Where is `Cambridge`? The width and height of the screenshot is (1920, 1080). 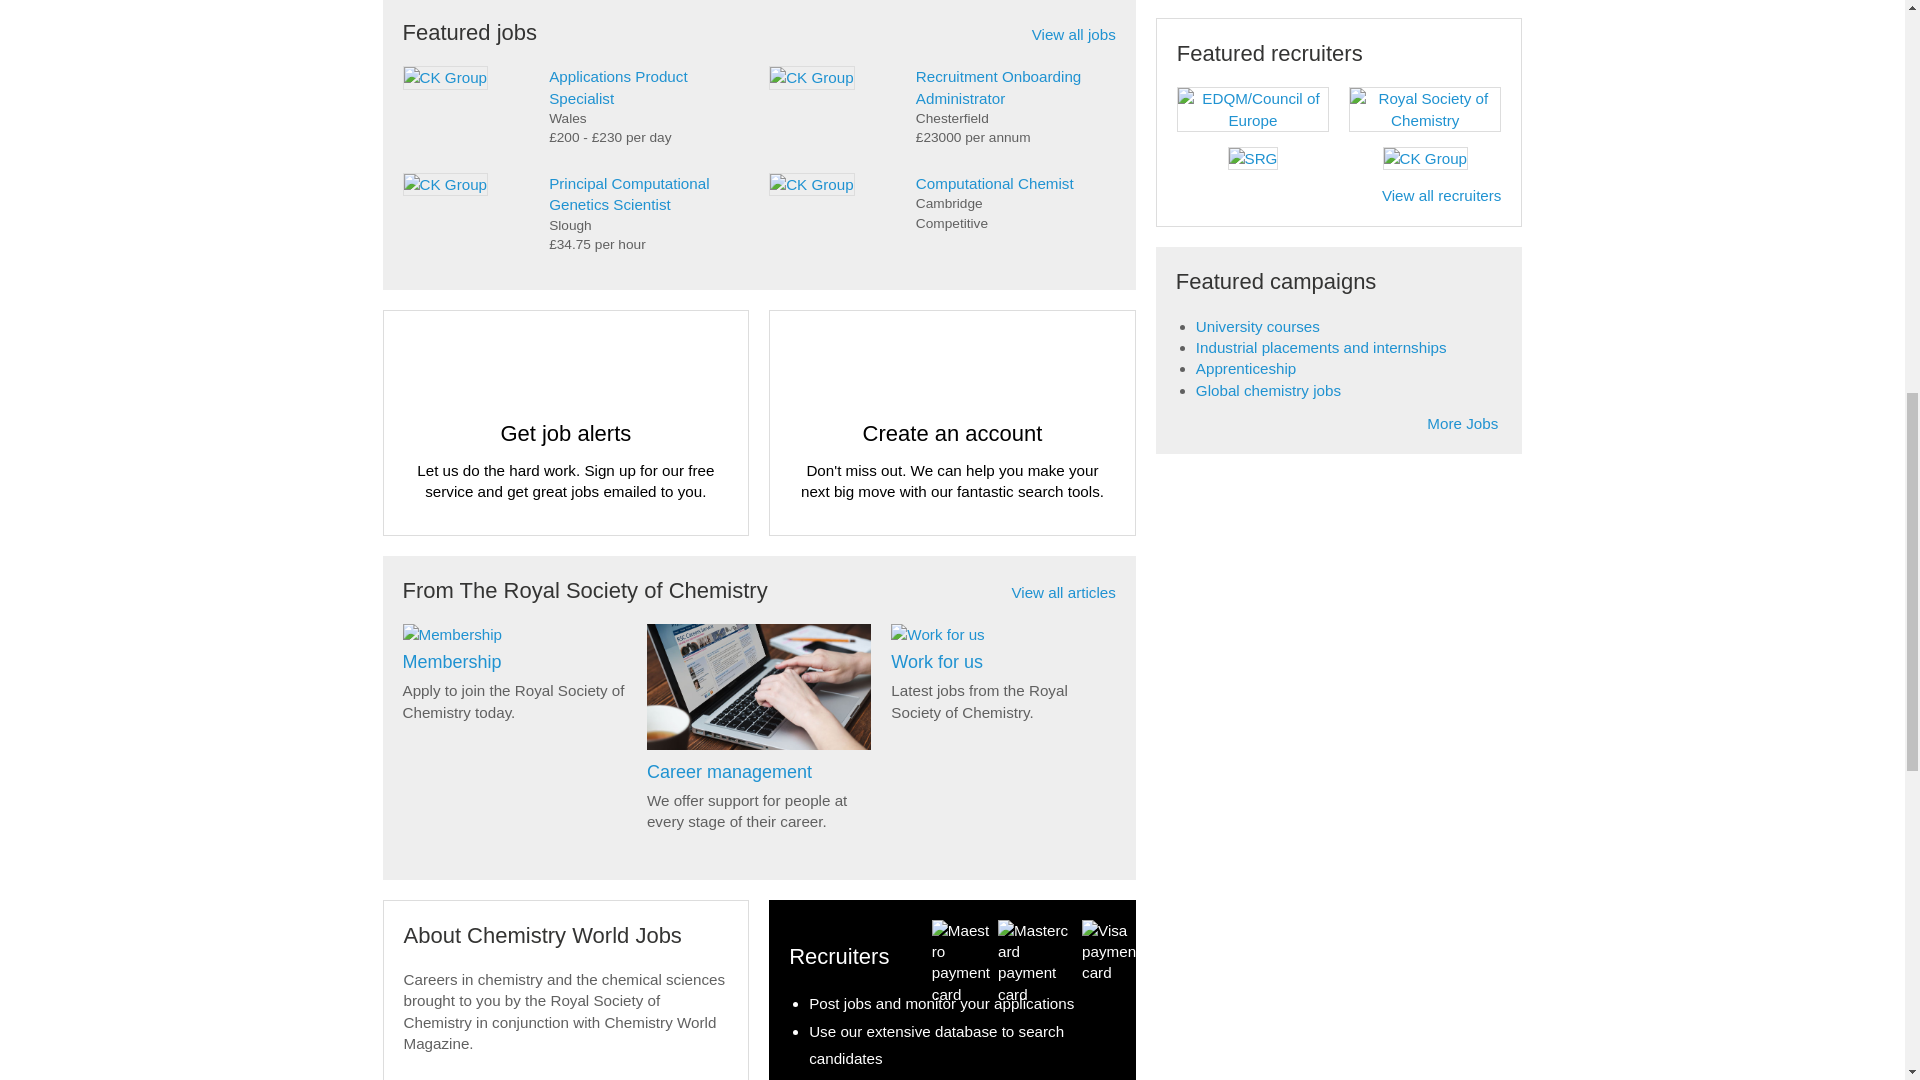
Cambridge is located at coordinates (1015, 203).